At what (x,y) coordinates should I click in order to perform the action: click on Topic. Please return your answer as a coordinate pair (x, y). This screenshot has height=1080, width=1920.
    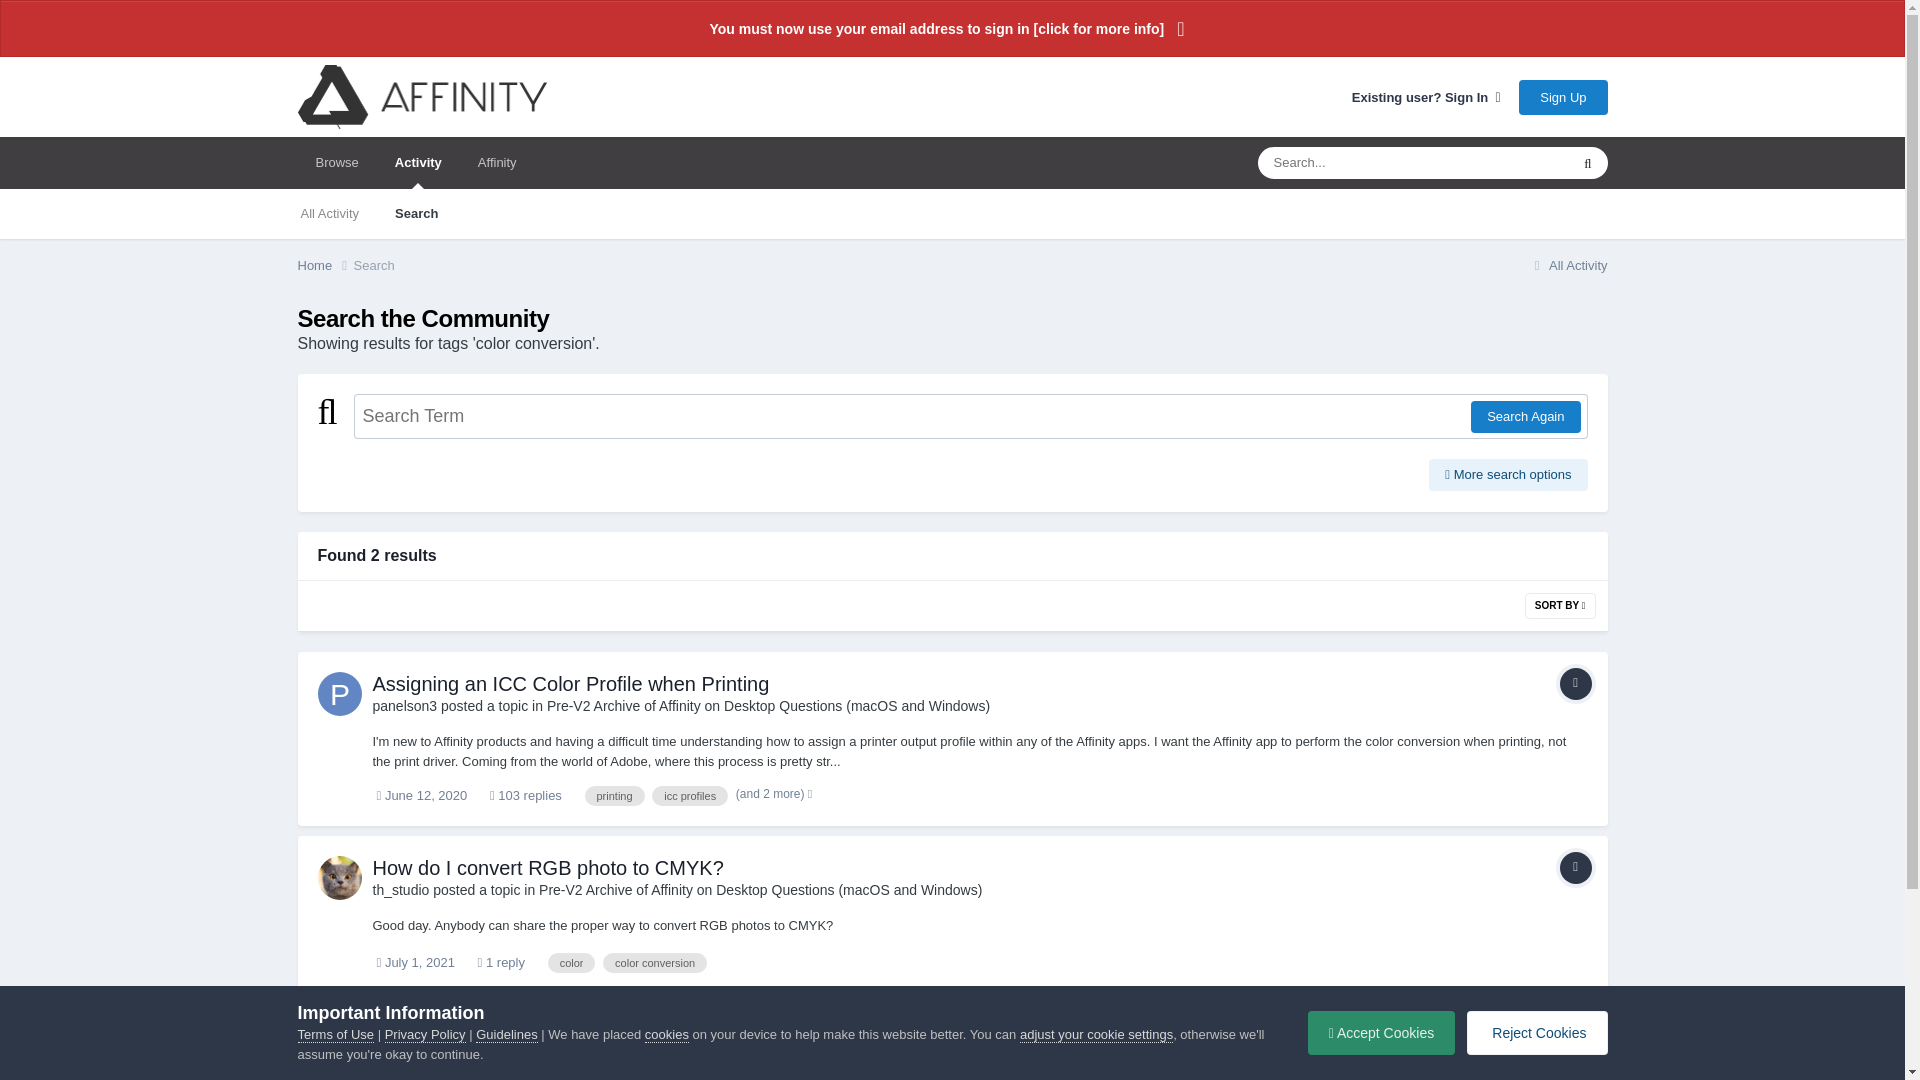
    Looking at the image, I should click on (1575, 684).